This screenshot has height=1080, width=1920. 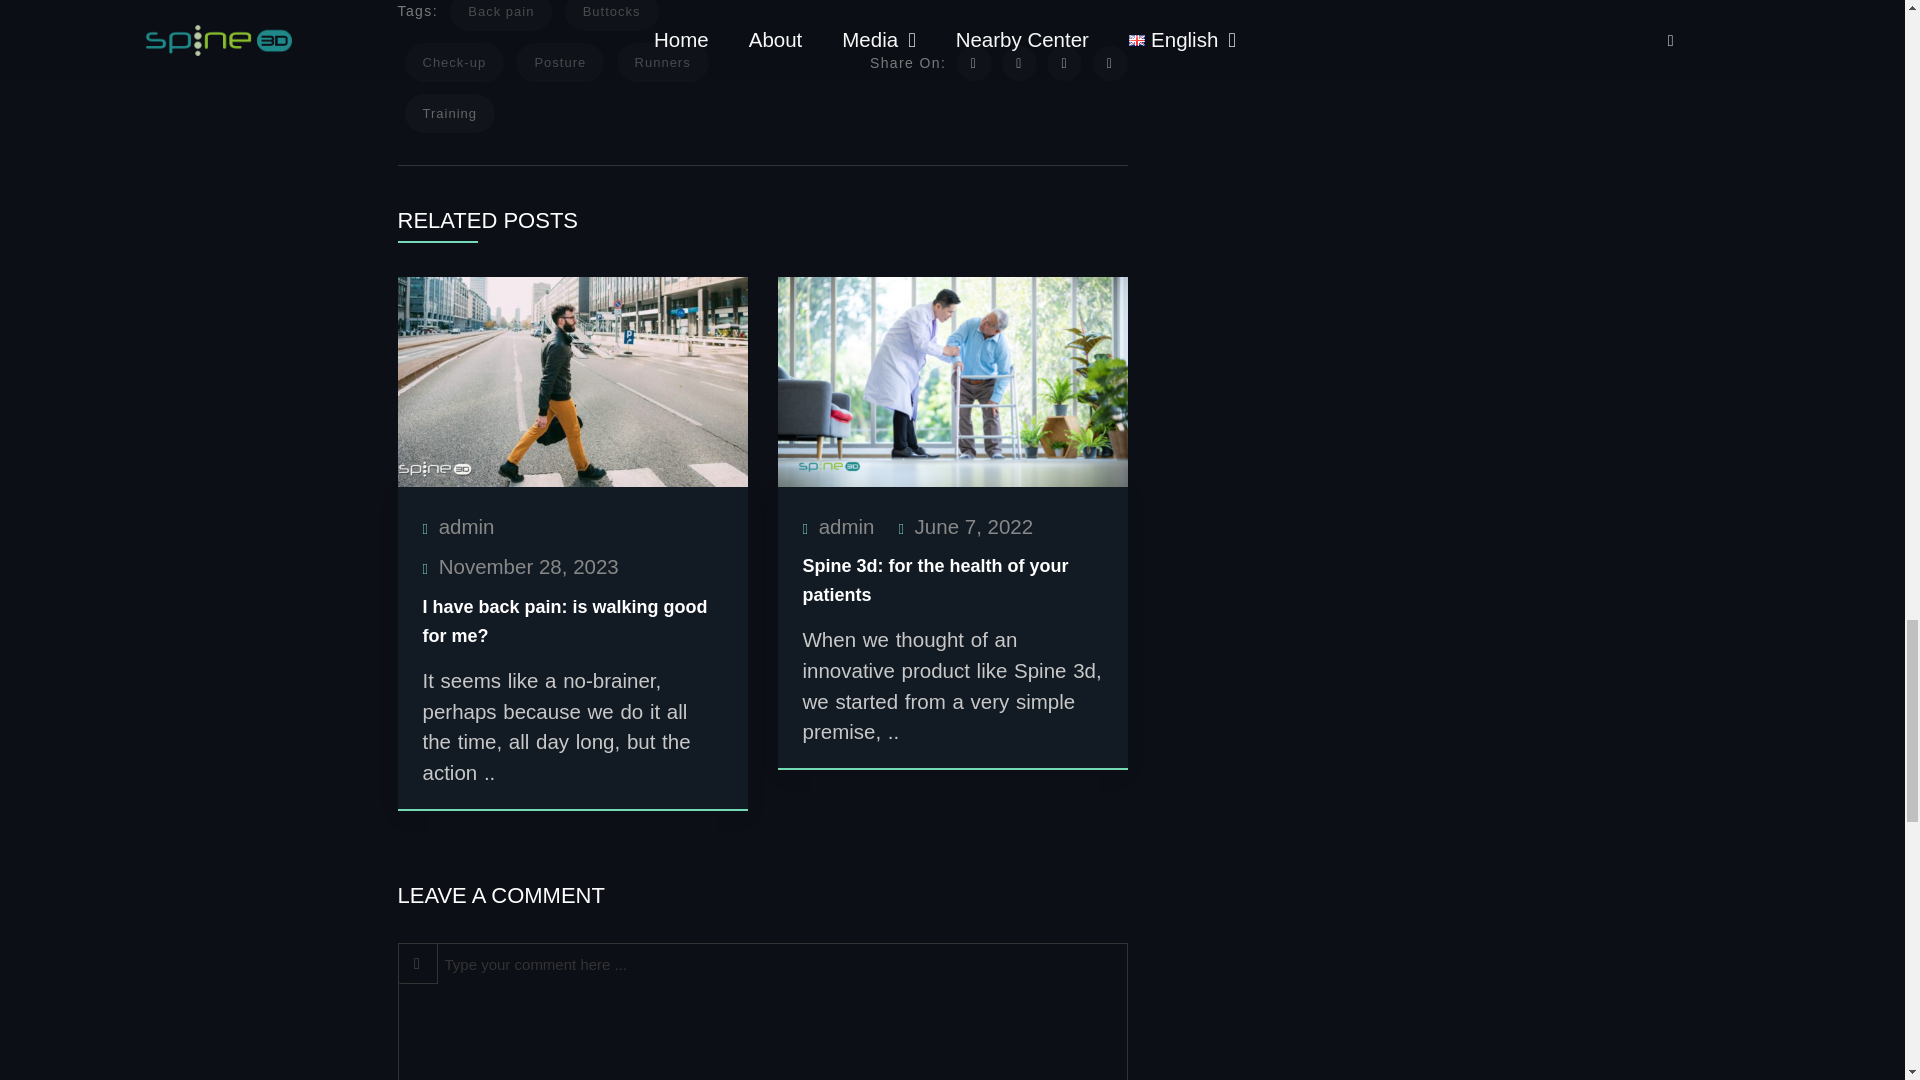 I want to click on Spine 3d: for the health of your patients, so click(x=952, y=380).